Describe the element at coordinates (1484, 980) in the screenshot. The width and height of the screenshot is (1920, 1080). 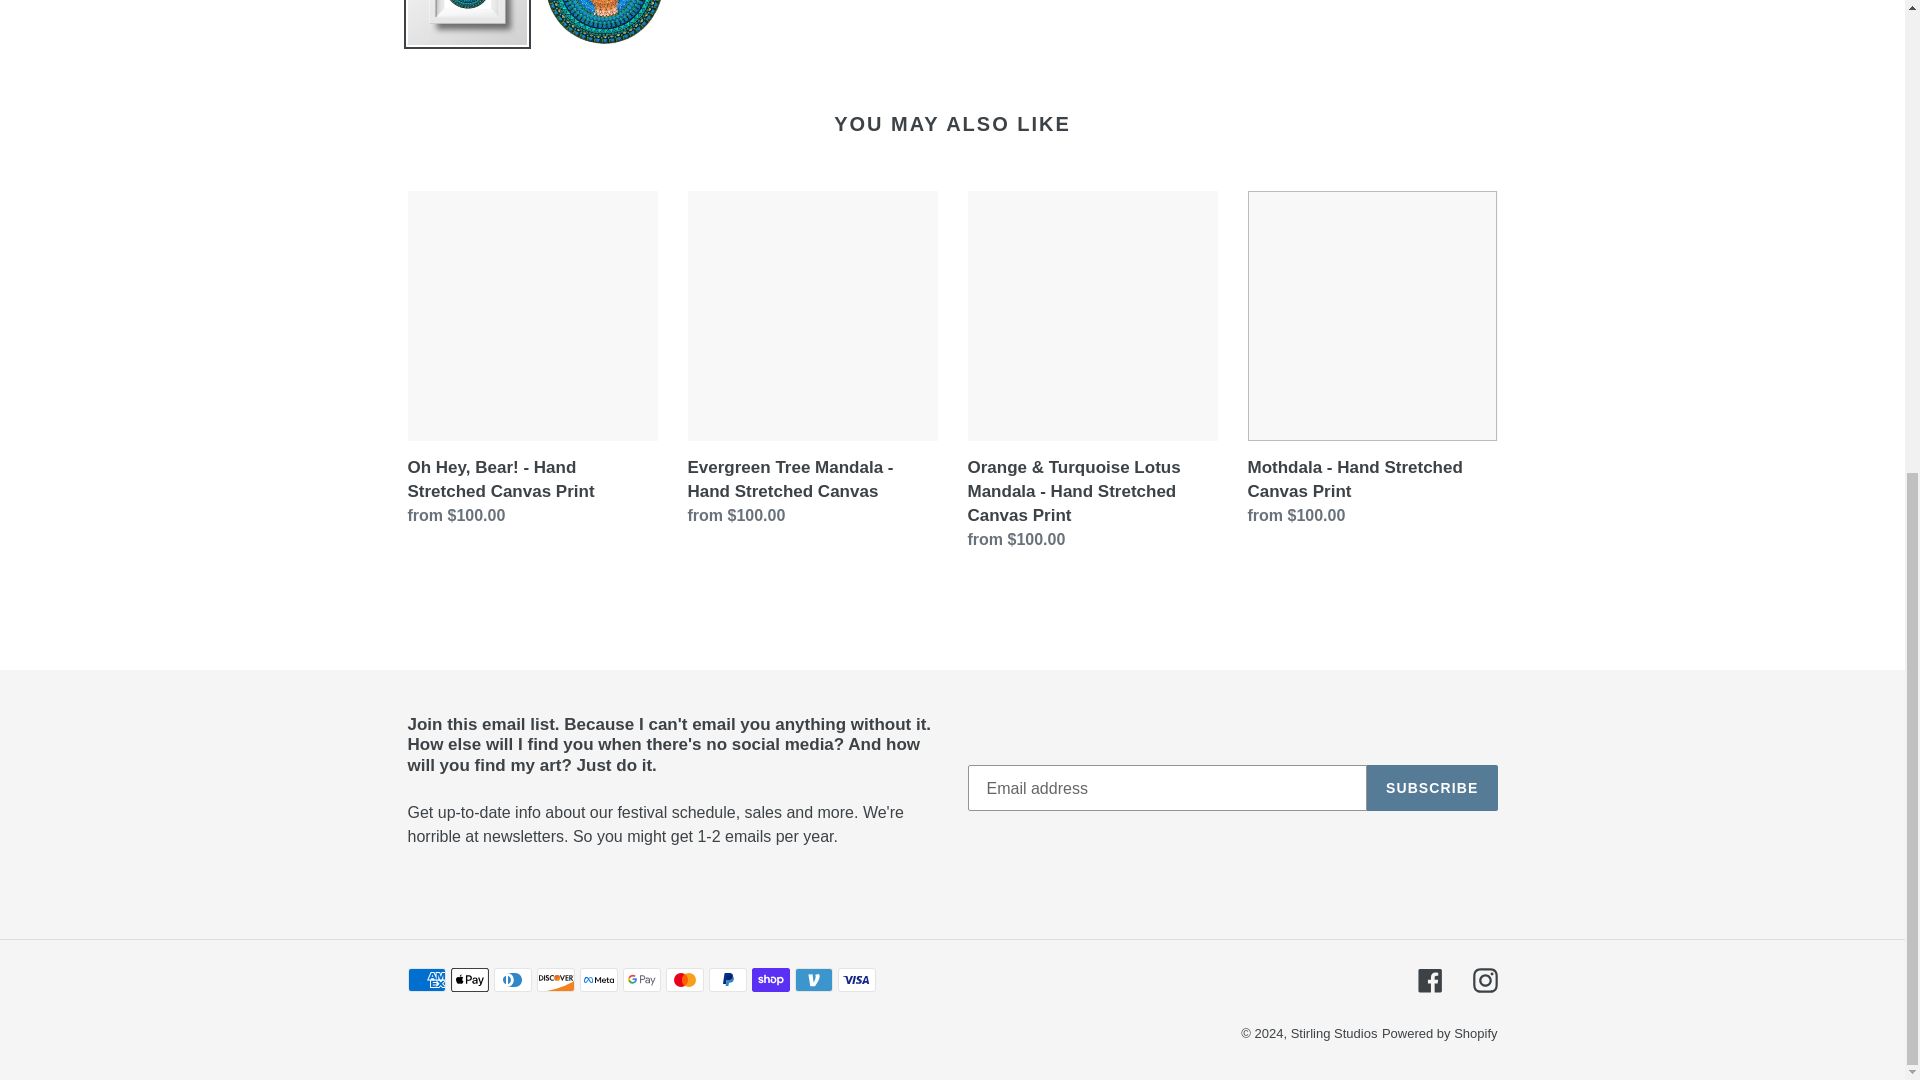
I see `Instagram` at that location.